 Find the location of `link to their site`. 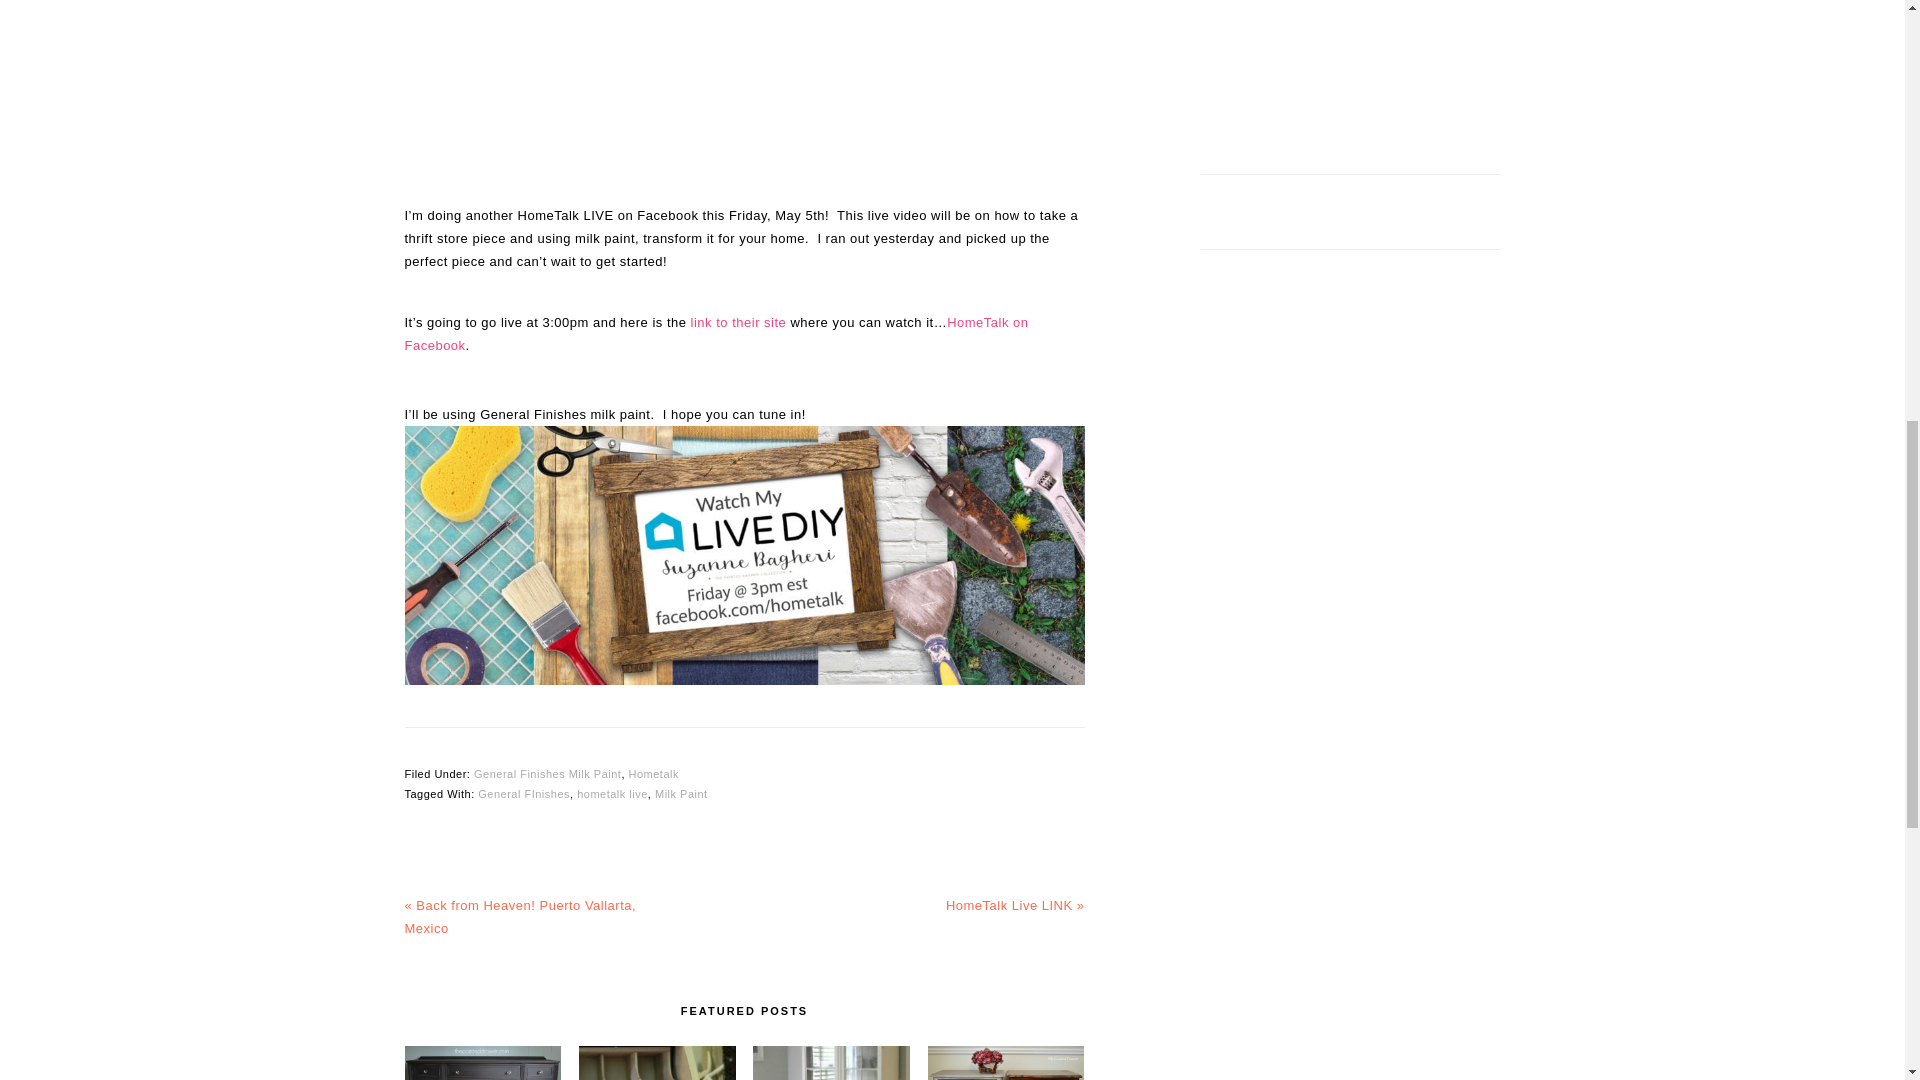

link to their site is located at coordinates (737, 322).